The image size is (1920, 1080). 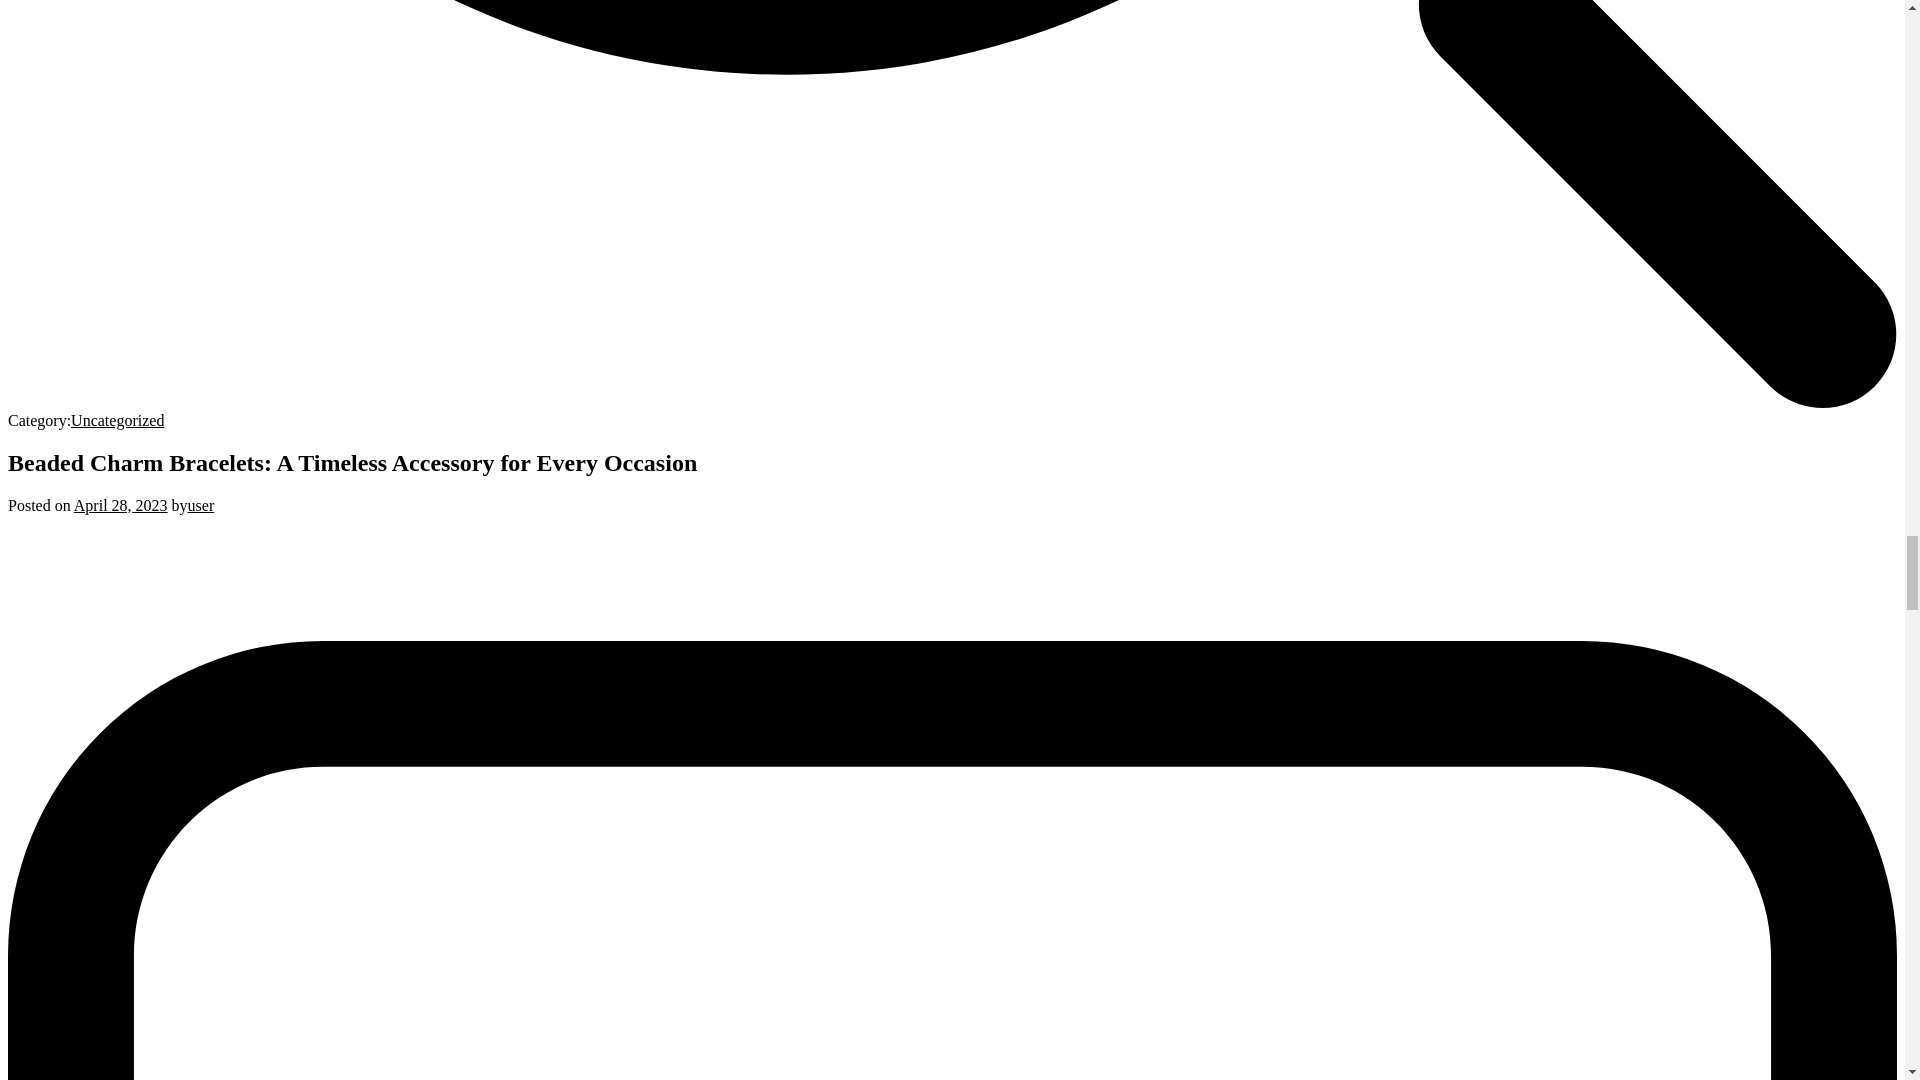 I want to click on April 28, 2023, so click(x=121, y=505).